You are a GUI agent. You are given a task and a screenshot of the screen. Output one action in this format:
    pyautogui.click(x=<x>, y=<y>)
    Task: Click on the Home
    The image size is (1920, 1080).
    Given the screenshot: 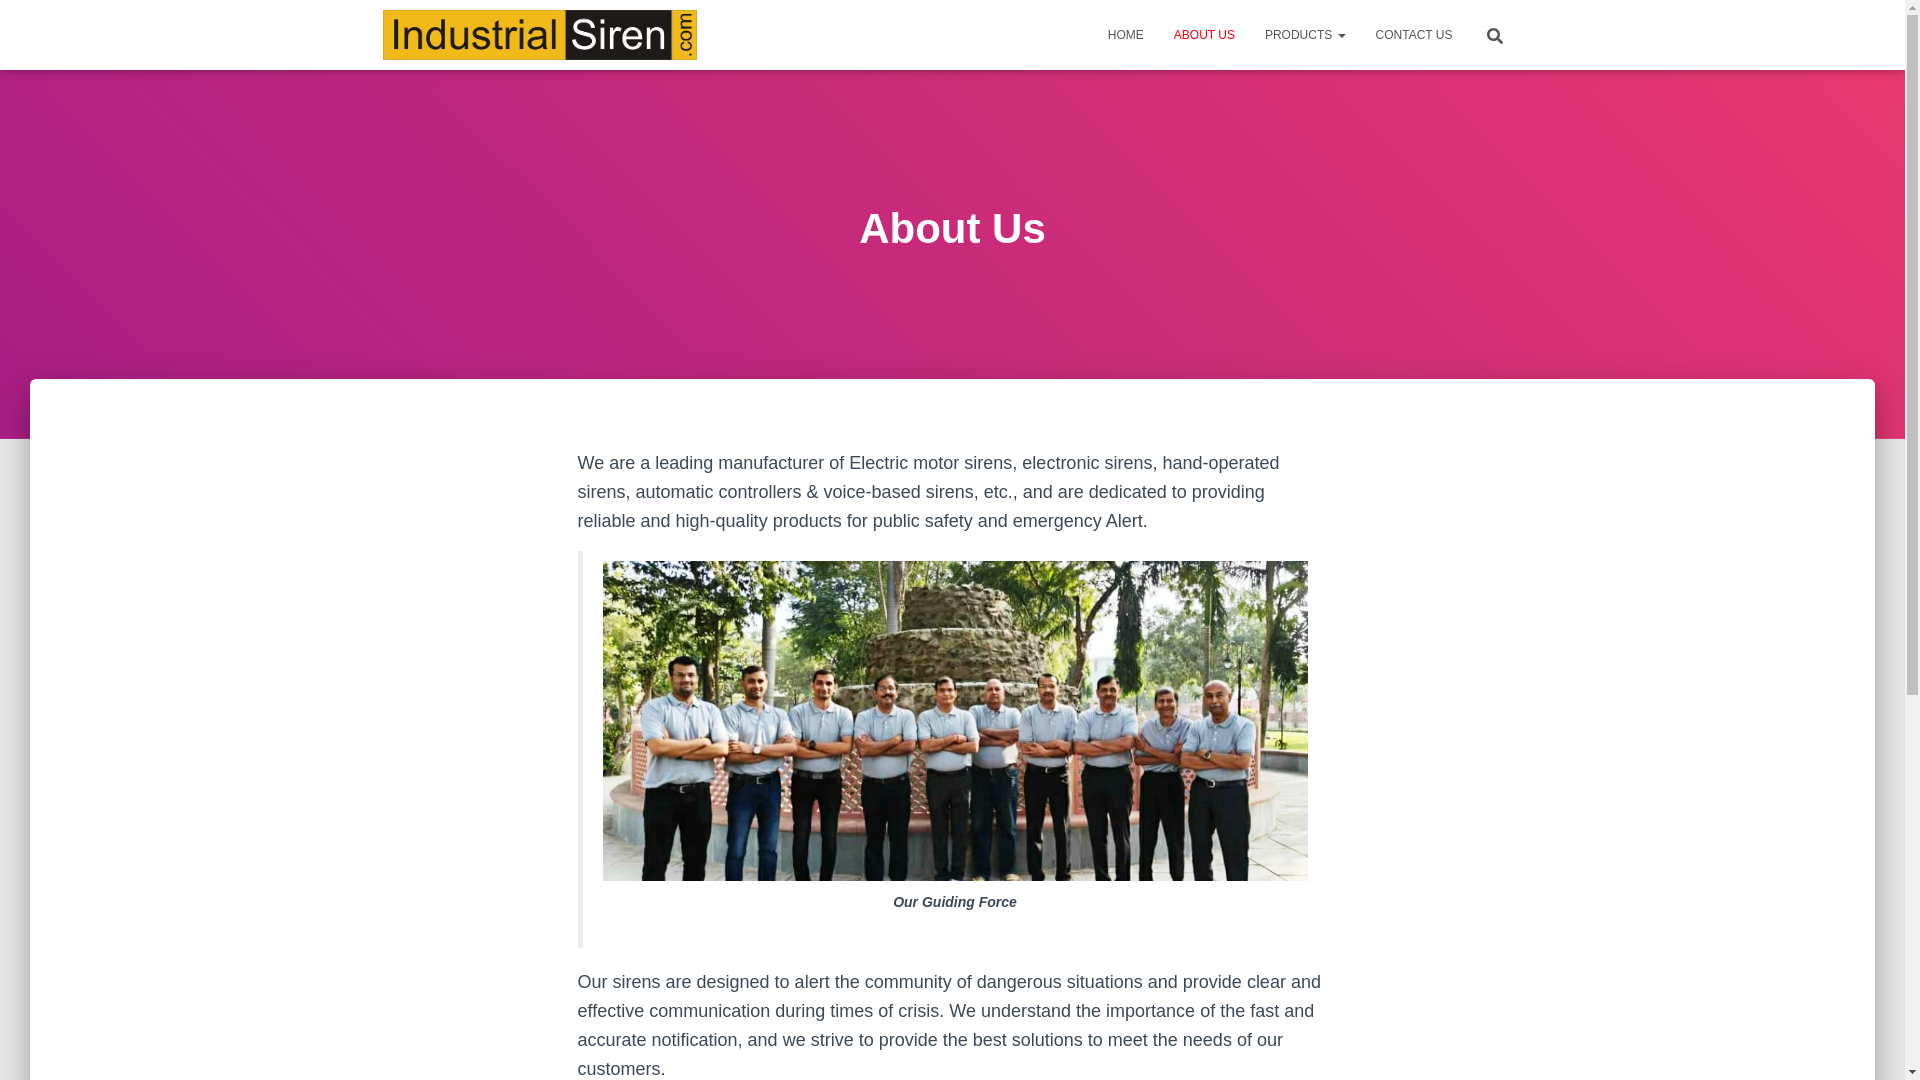 What is the action you would take?
    pyautogui.click(x=1126, y=34)
    